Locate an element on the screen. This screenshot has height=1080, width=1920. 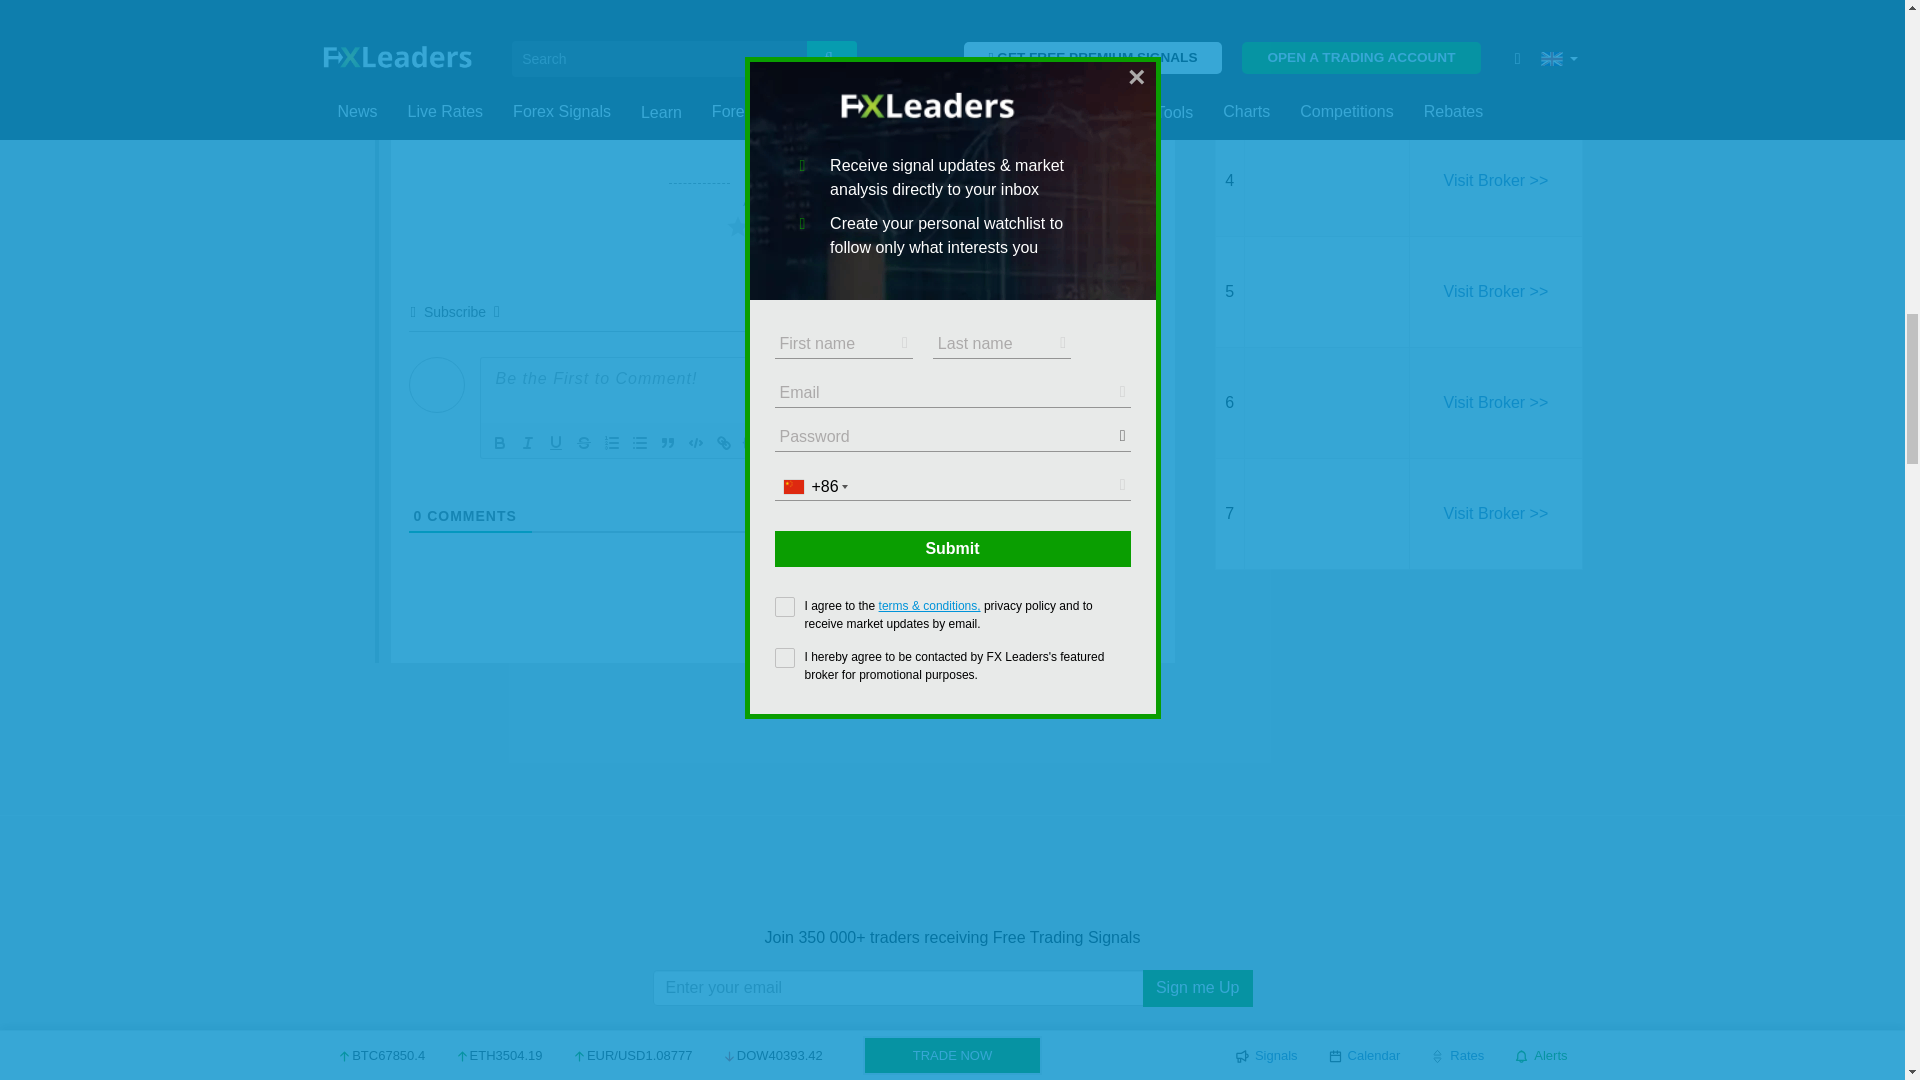
Ordered List is located at coordinates (611, 442).